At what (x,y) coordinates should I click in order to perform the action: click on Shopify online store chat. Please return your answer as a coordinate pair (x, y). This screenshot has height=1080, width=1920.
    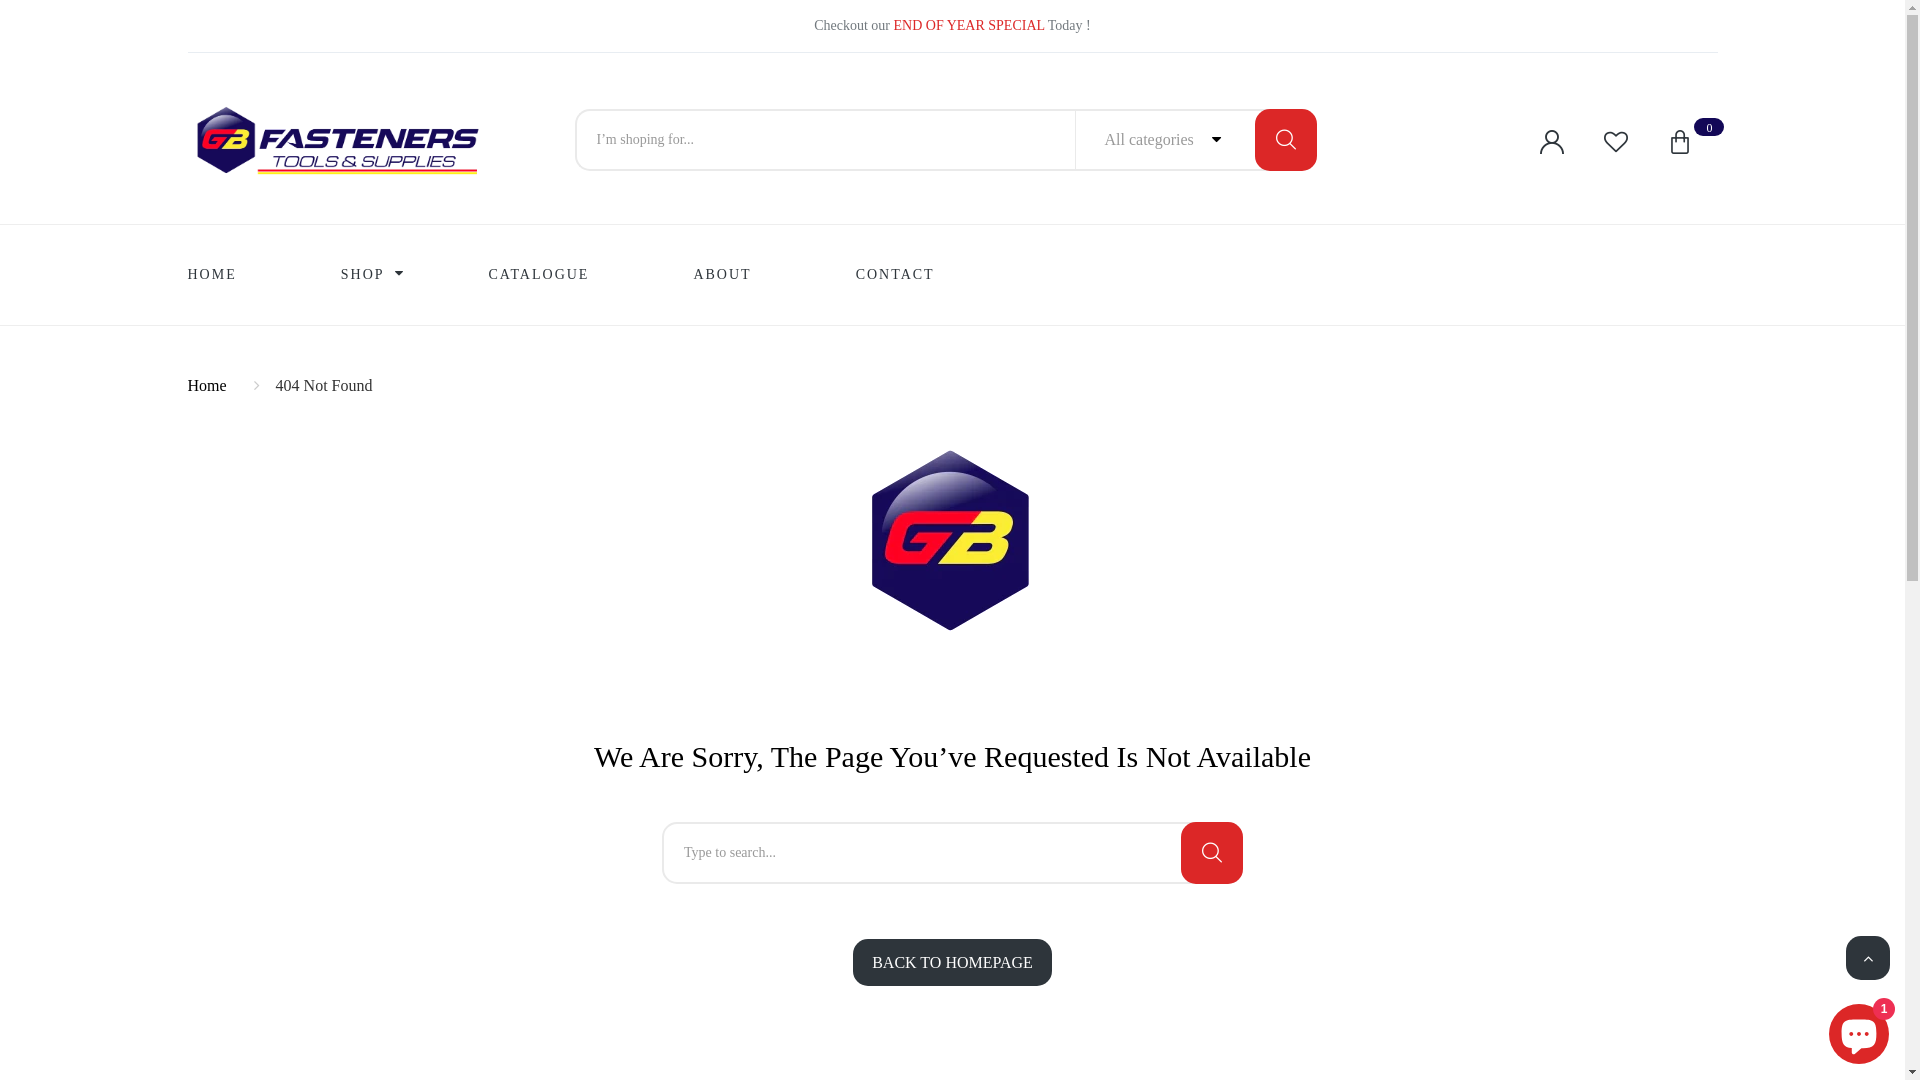
    Looking at the image, I should click on (1859, 1030).